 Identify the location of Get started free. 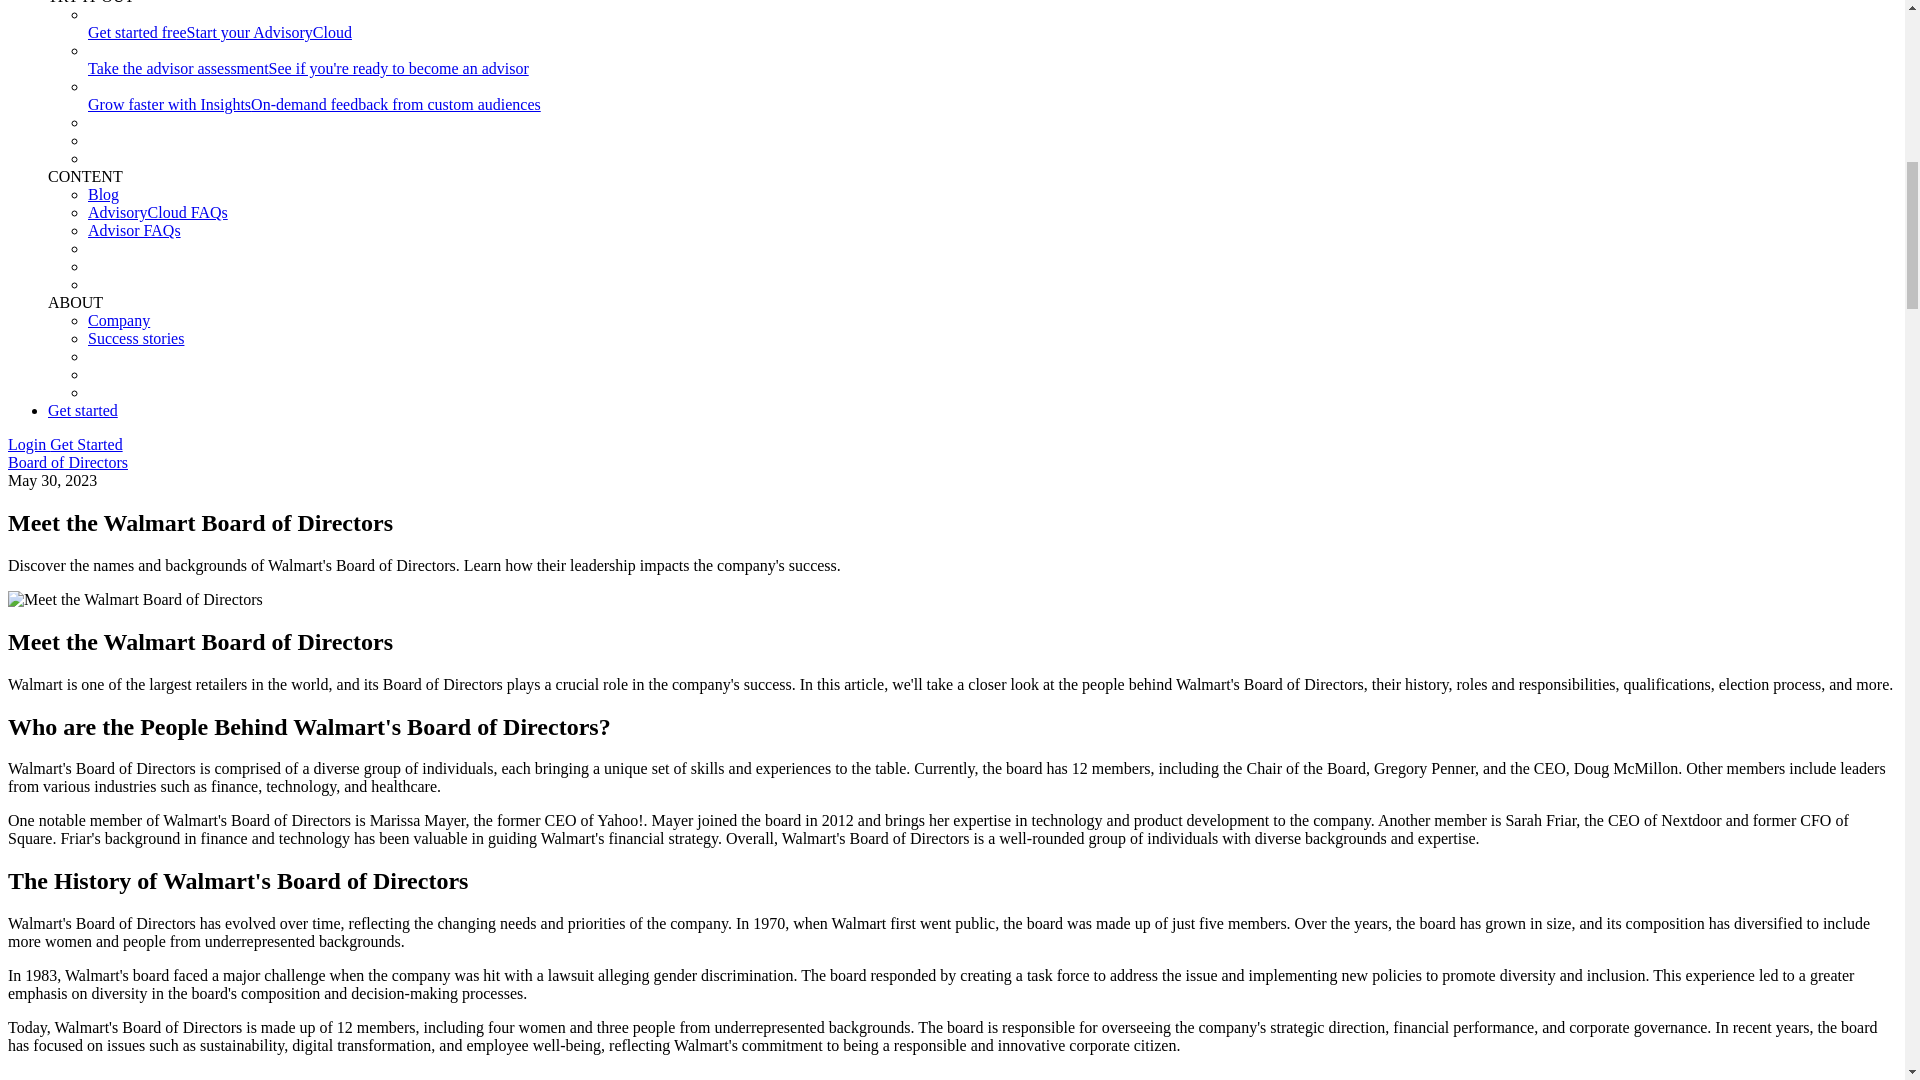
(137, 32).